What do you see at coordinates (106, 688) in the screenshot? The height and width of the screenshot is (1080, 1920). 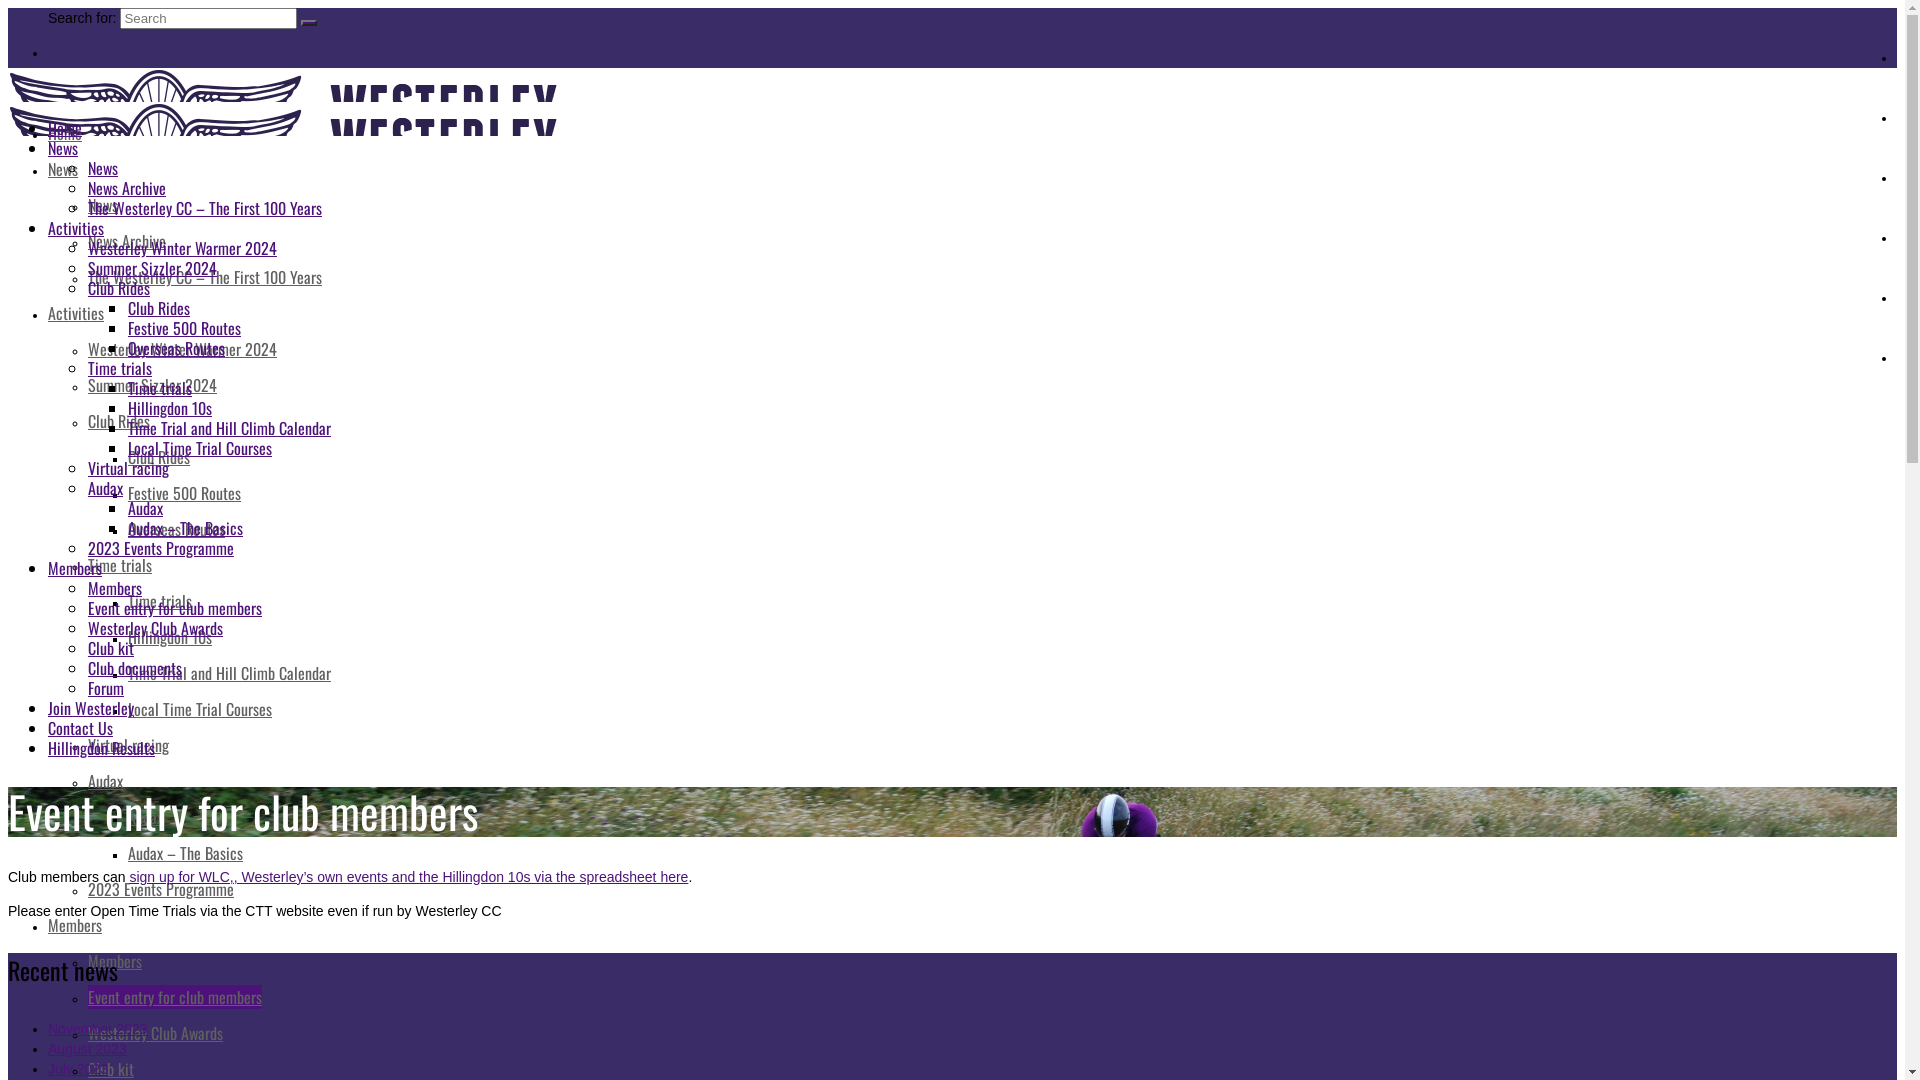 I see `Forum` at bounding box center [106, 688].